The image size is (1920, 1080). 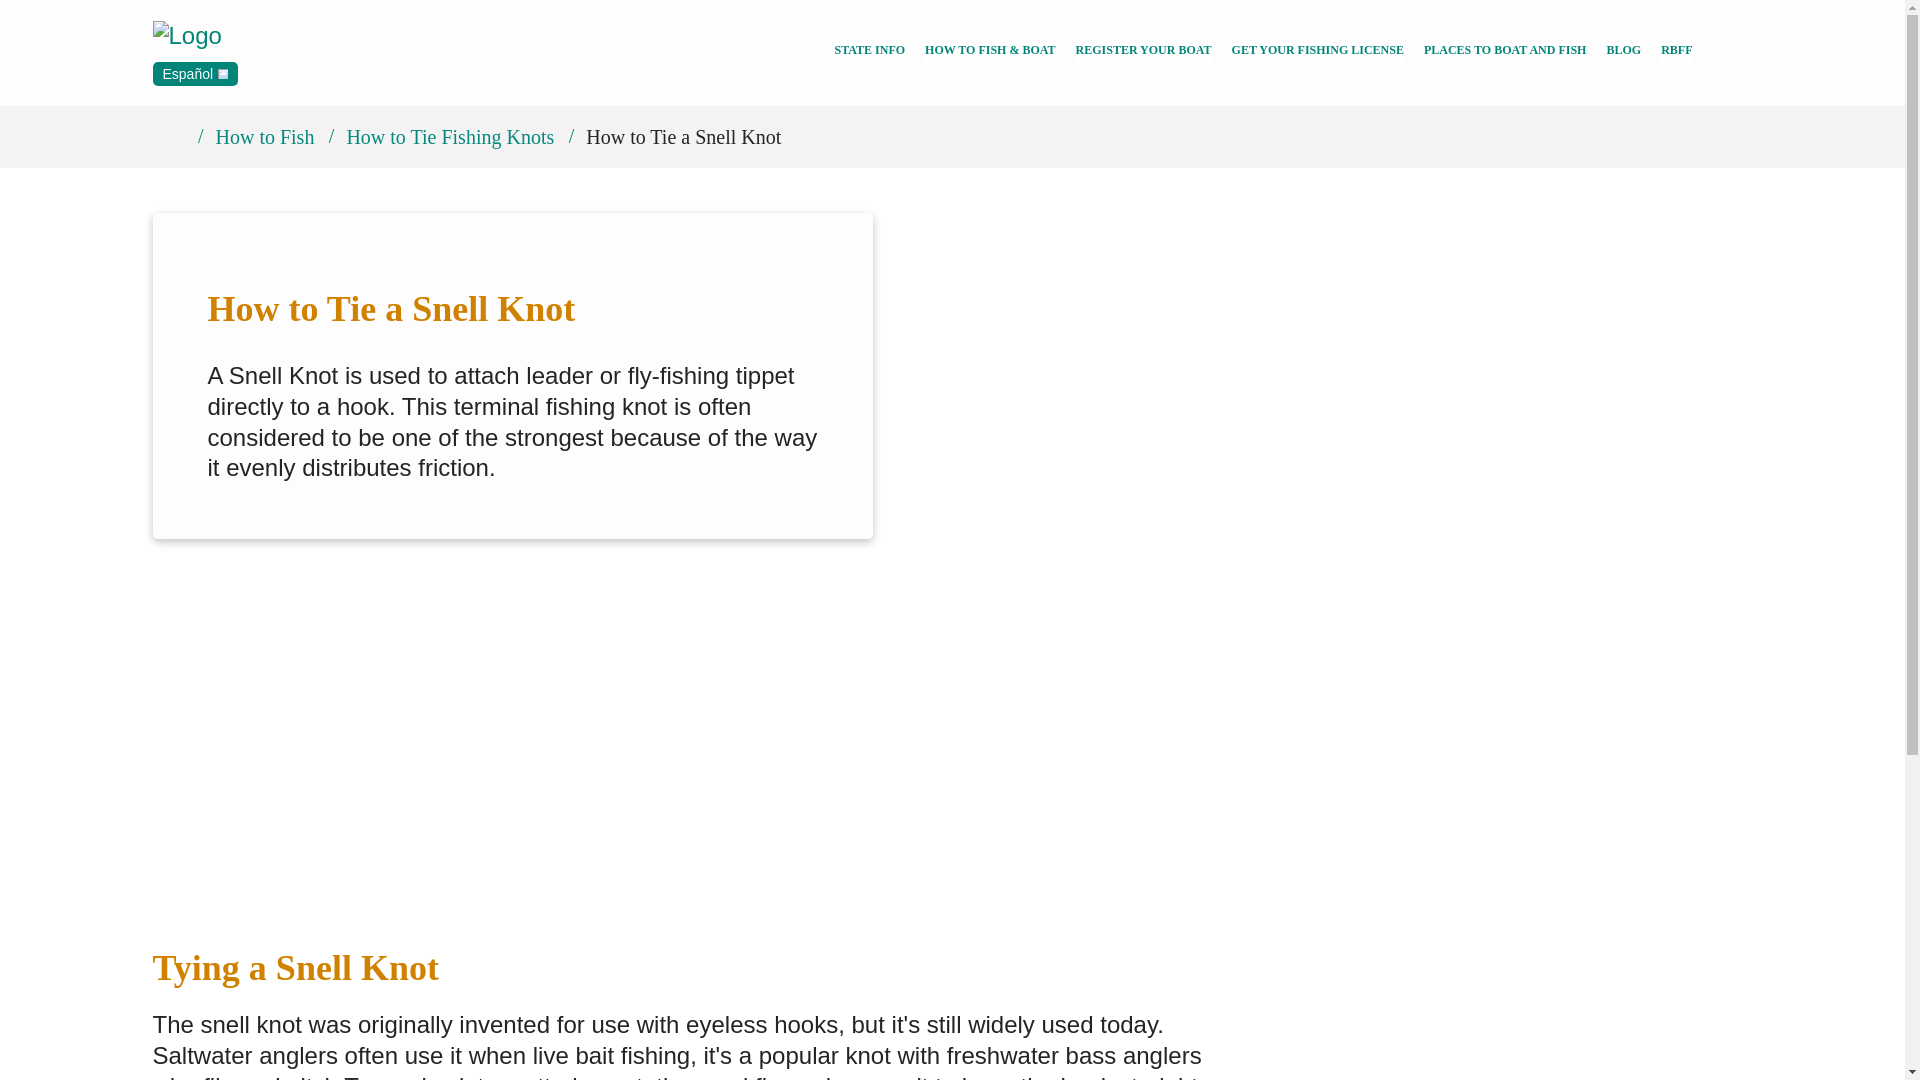 What do you see at coordinates (868, 52) in the screenshot?
I see `State Info` at bounding box center [868, 52].